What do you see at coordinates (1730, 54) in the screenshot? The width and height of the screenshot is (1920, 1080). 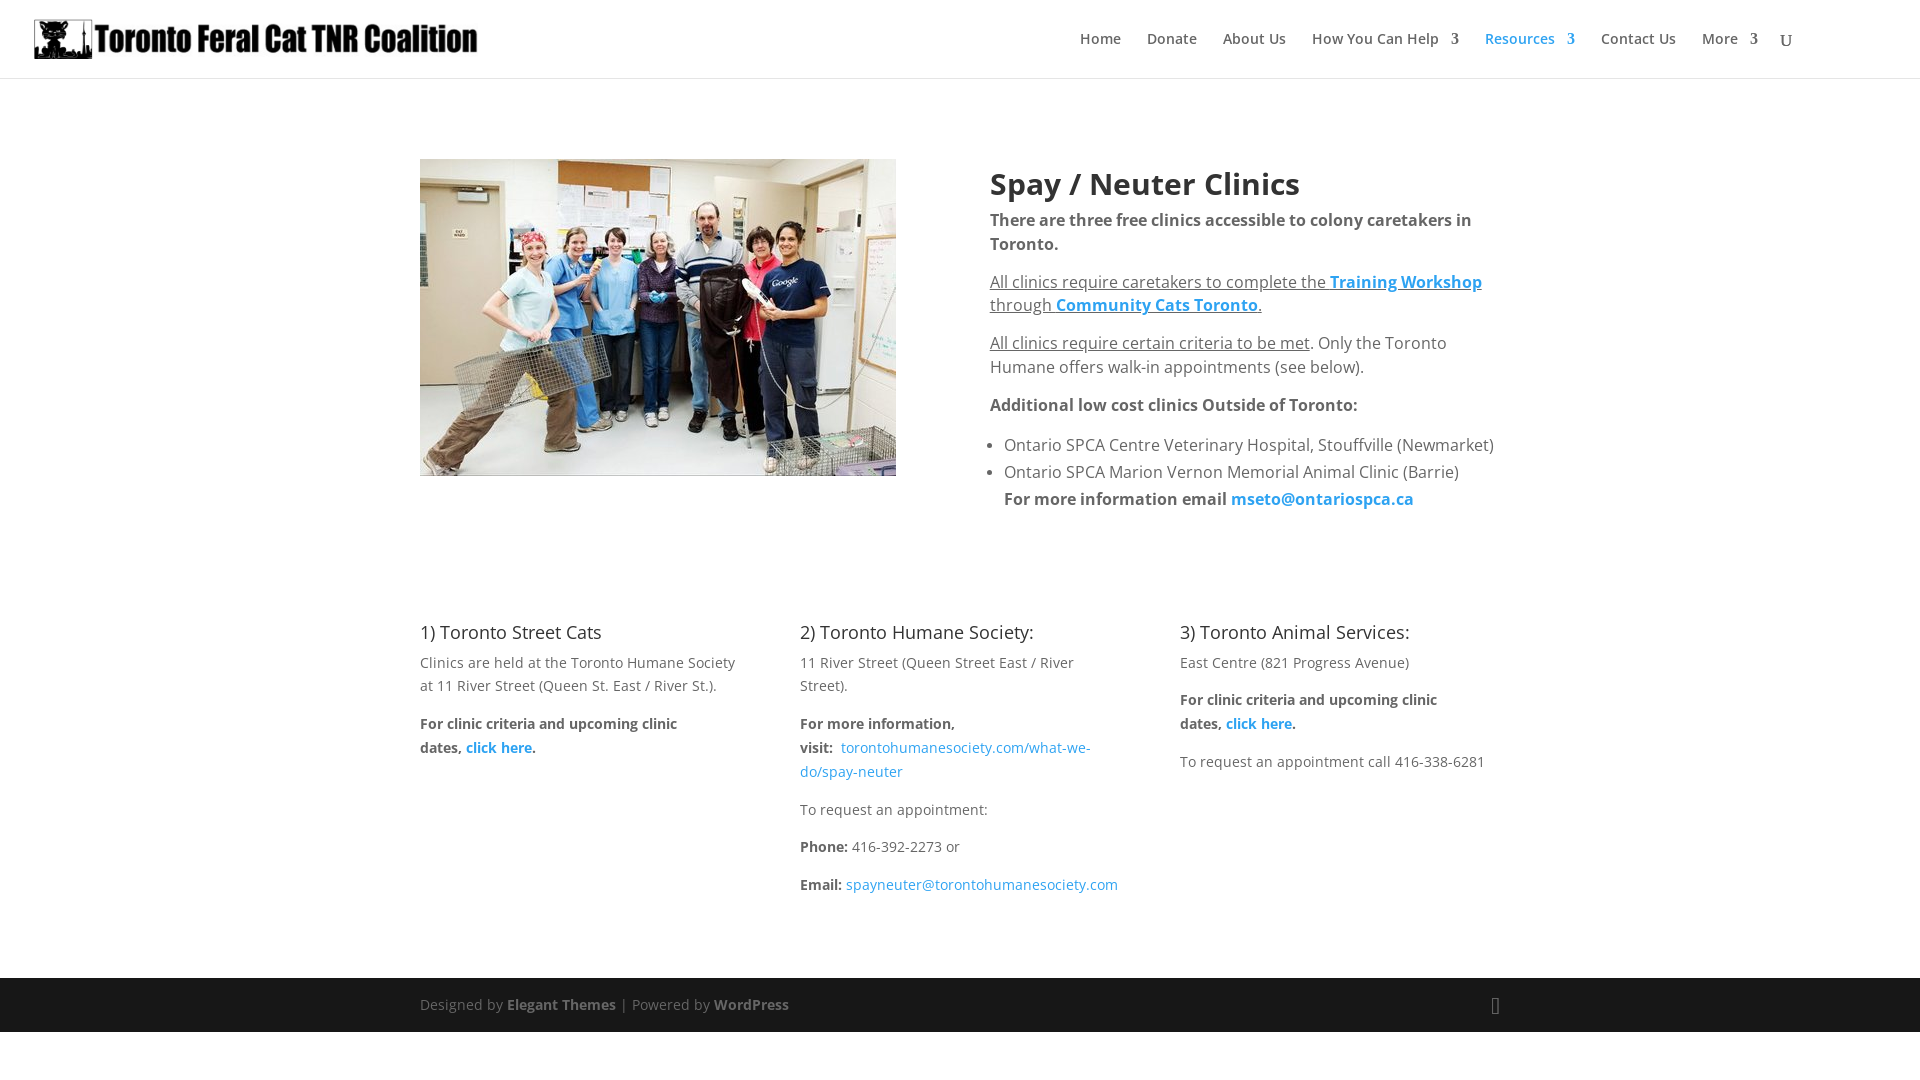 I see `More` at bounding box center [1730, 54].